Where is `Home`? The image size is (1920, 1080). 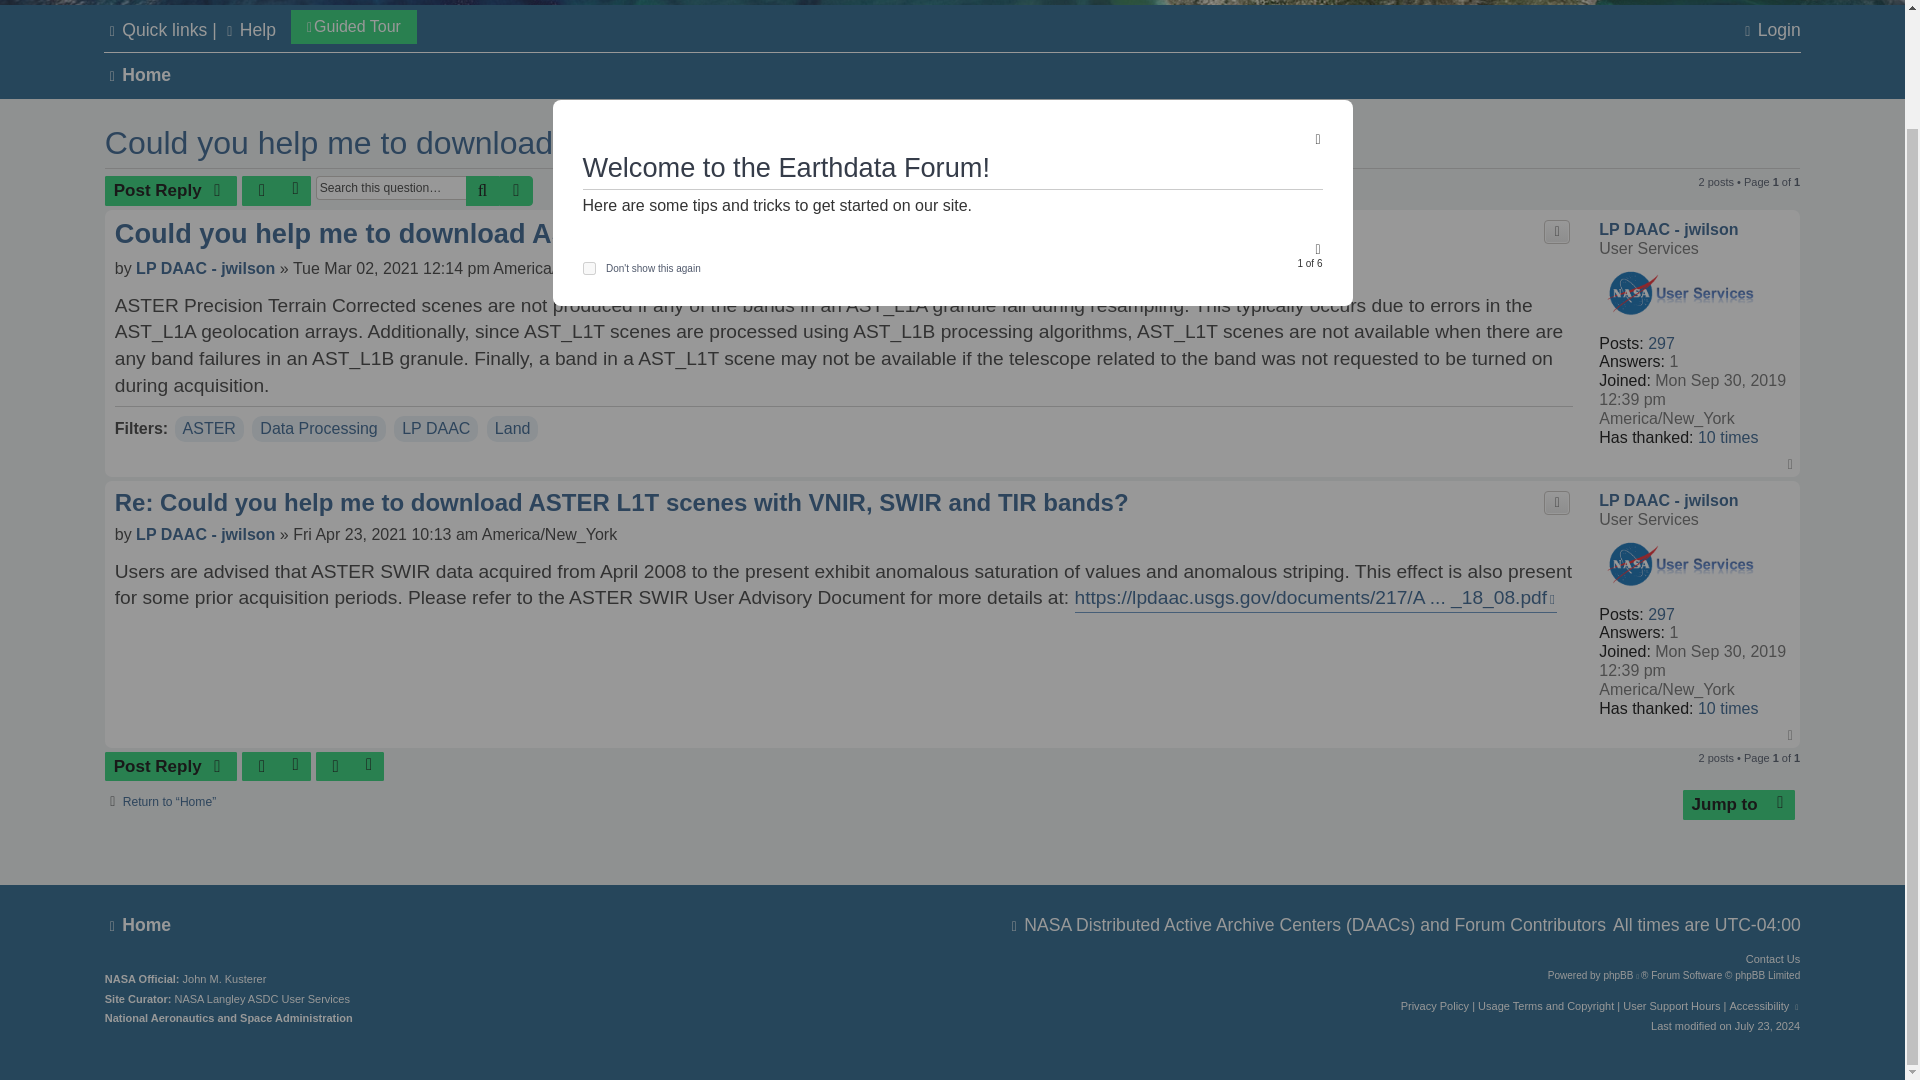
Home is located at coordinates (136, 76).